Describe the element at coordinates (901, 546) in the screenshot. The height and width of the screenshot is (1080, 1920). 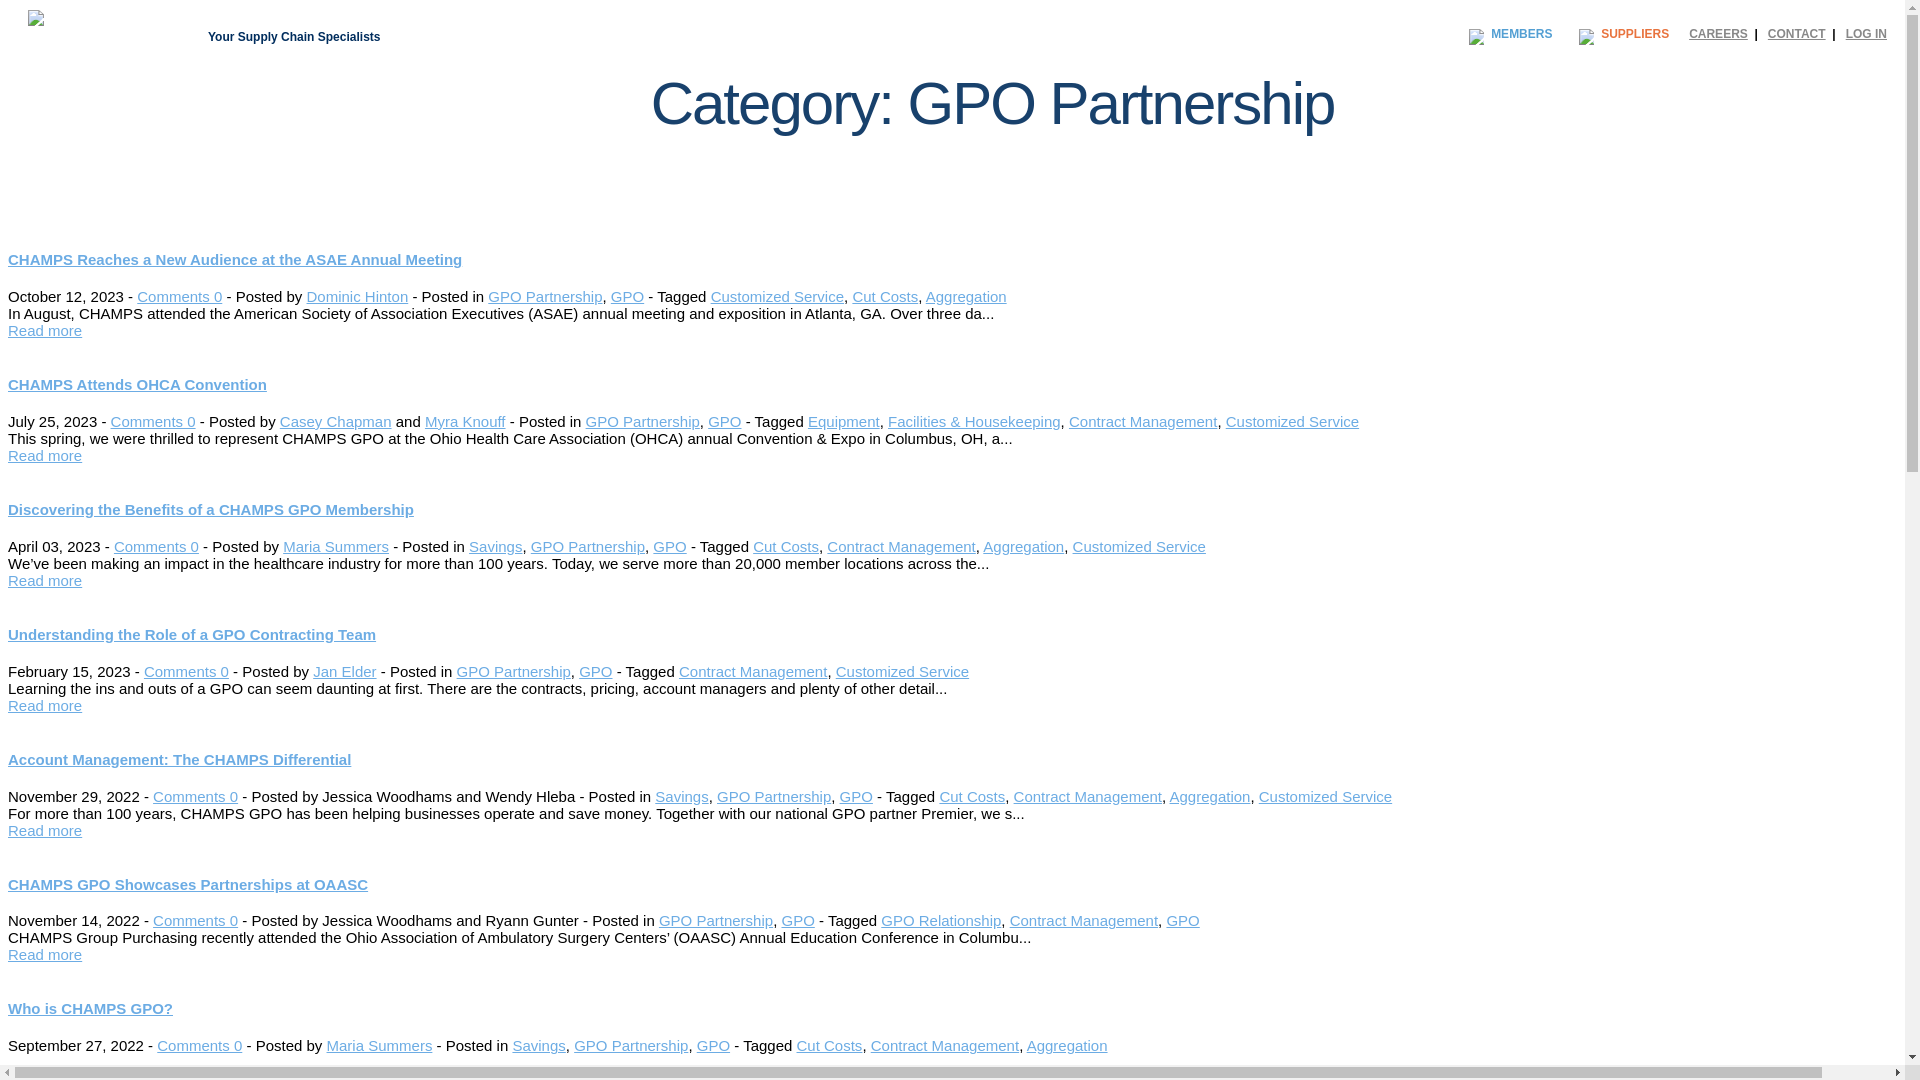
I see `Contract Management` at that location.